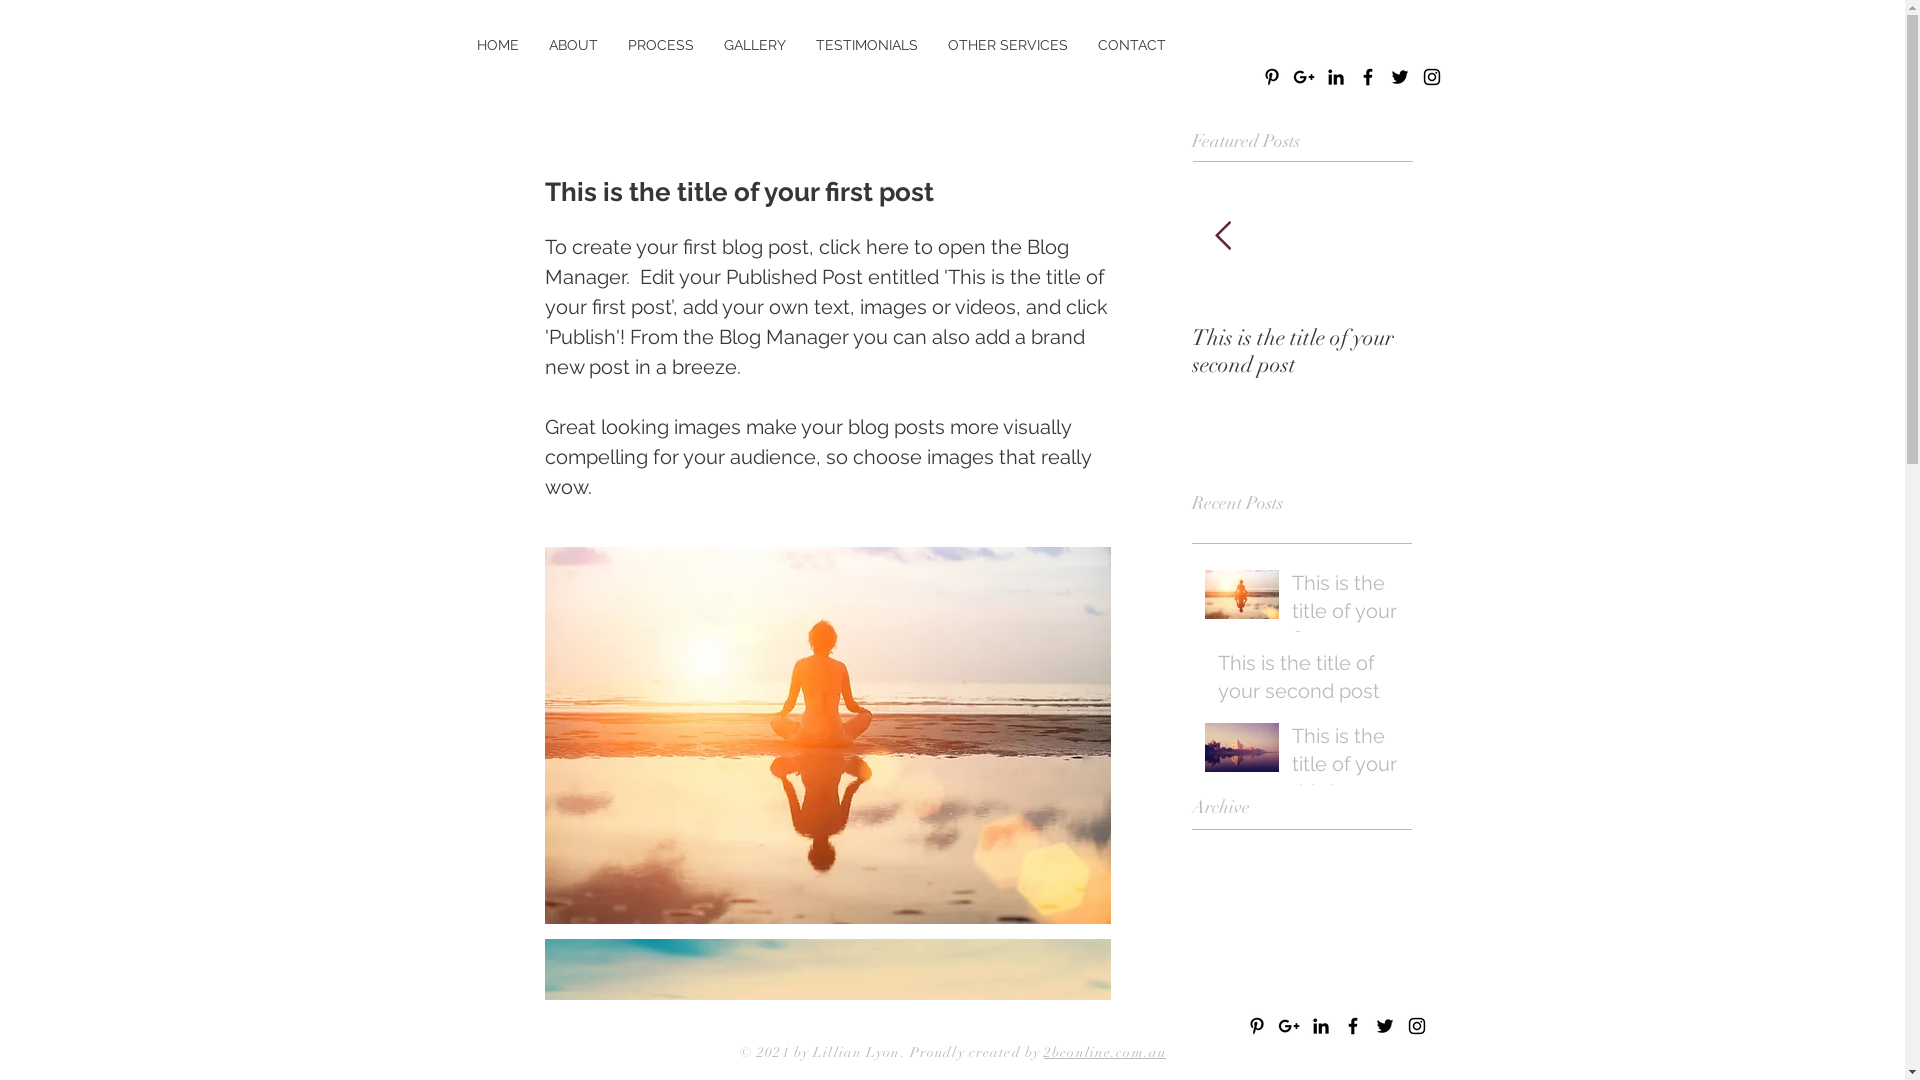 This screenshot has height=1080, width=1920. What do you see at coordinates (1346, 768) in the screenshot?
I see `This is the title of your third post` at bounding box center [1346, 768].